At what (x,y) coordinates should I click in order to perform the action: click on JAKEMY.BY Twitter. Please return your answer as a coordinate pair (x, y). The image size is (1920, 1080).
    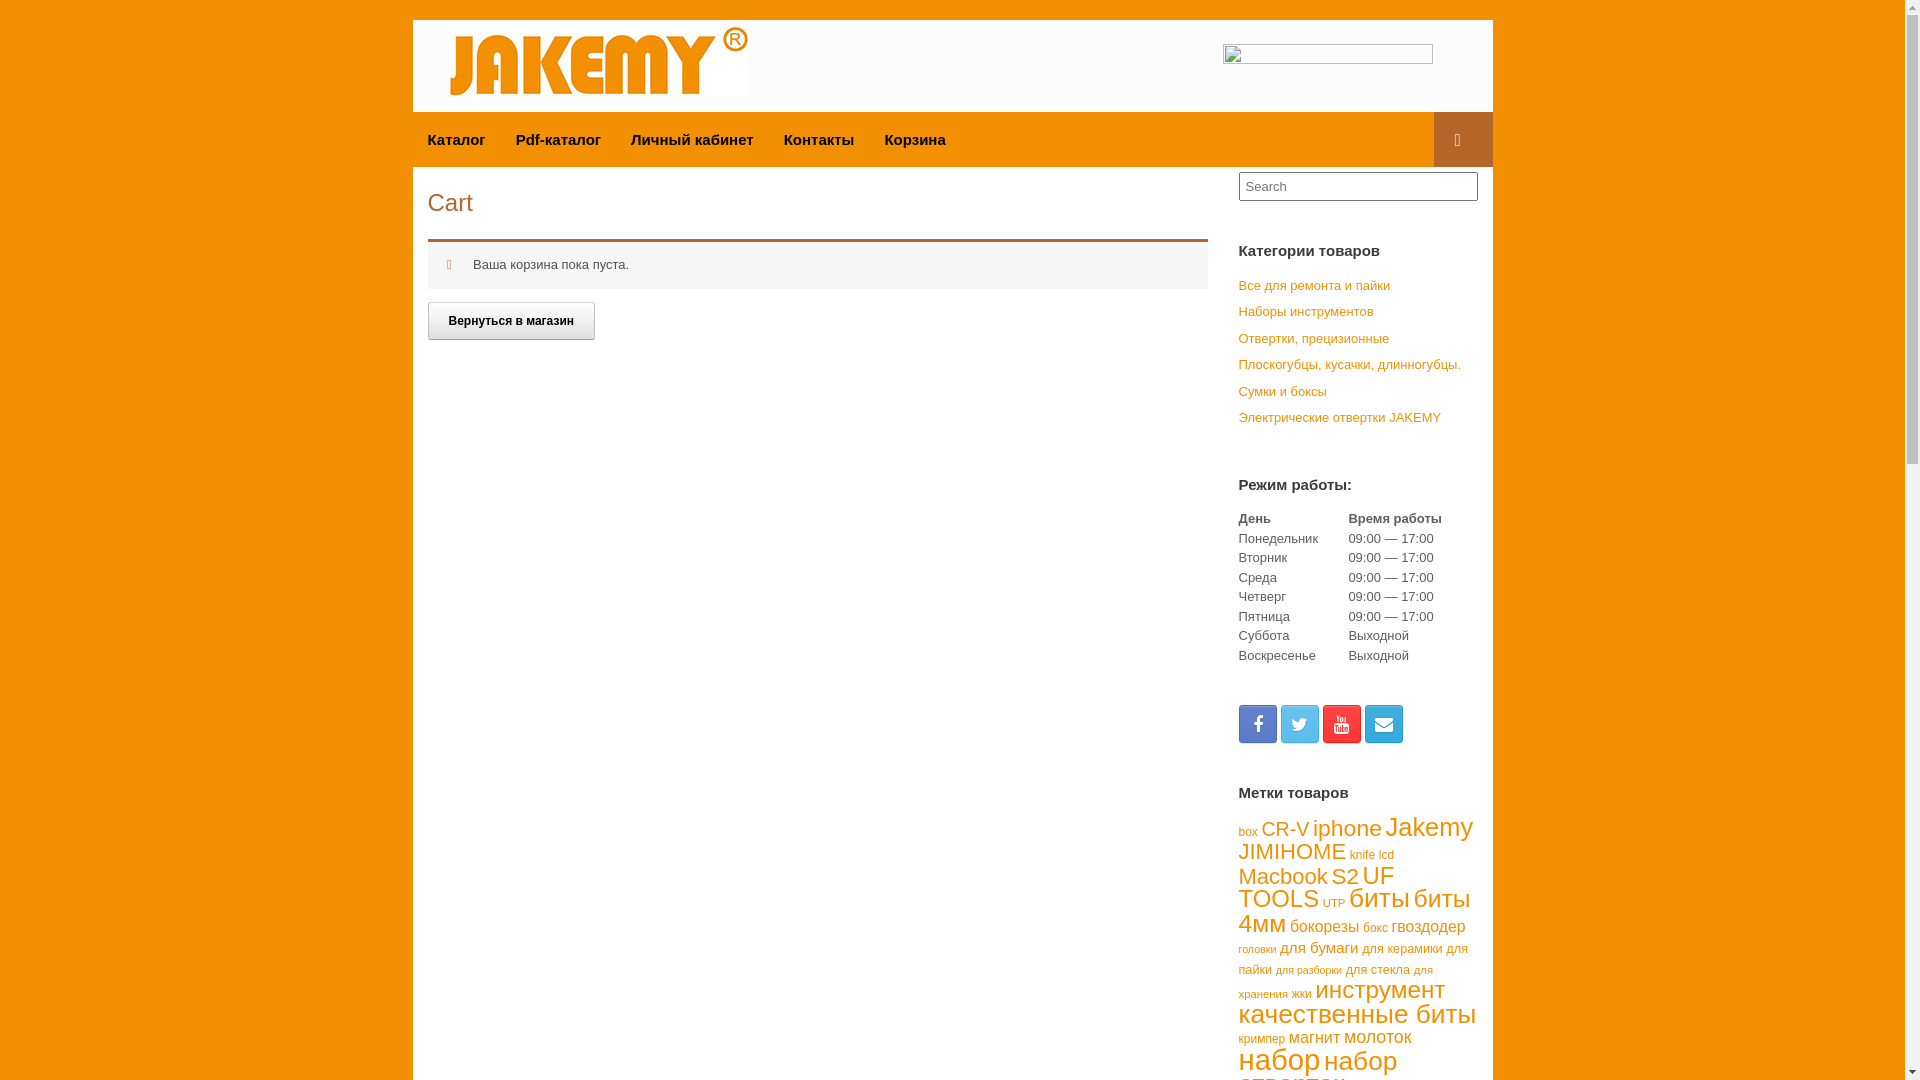
    Looking at the image, I should click on (1299, 724).